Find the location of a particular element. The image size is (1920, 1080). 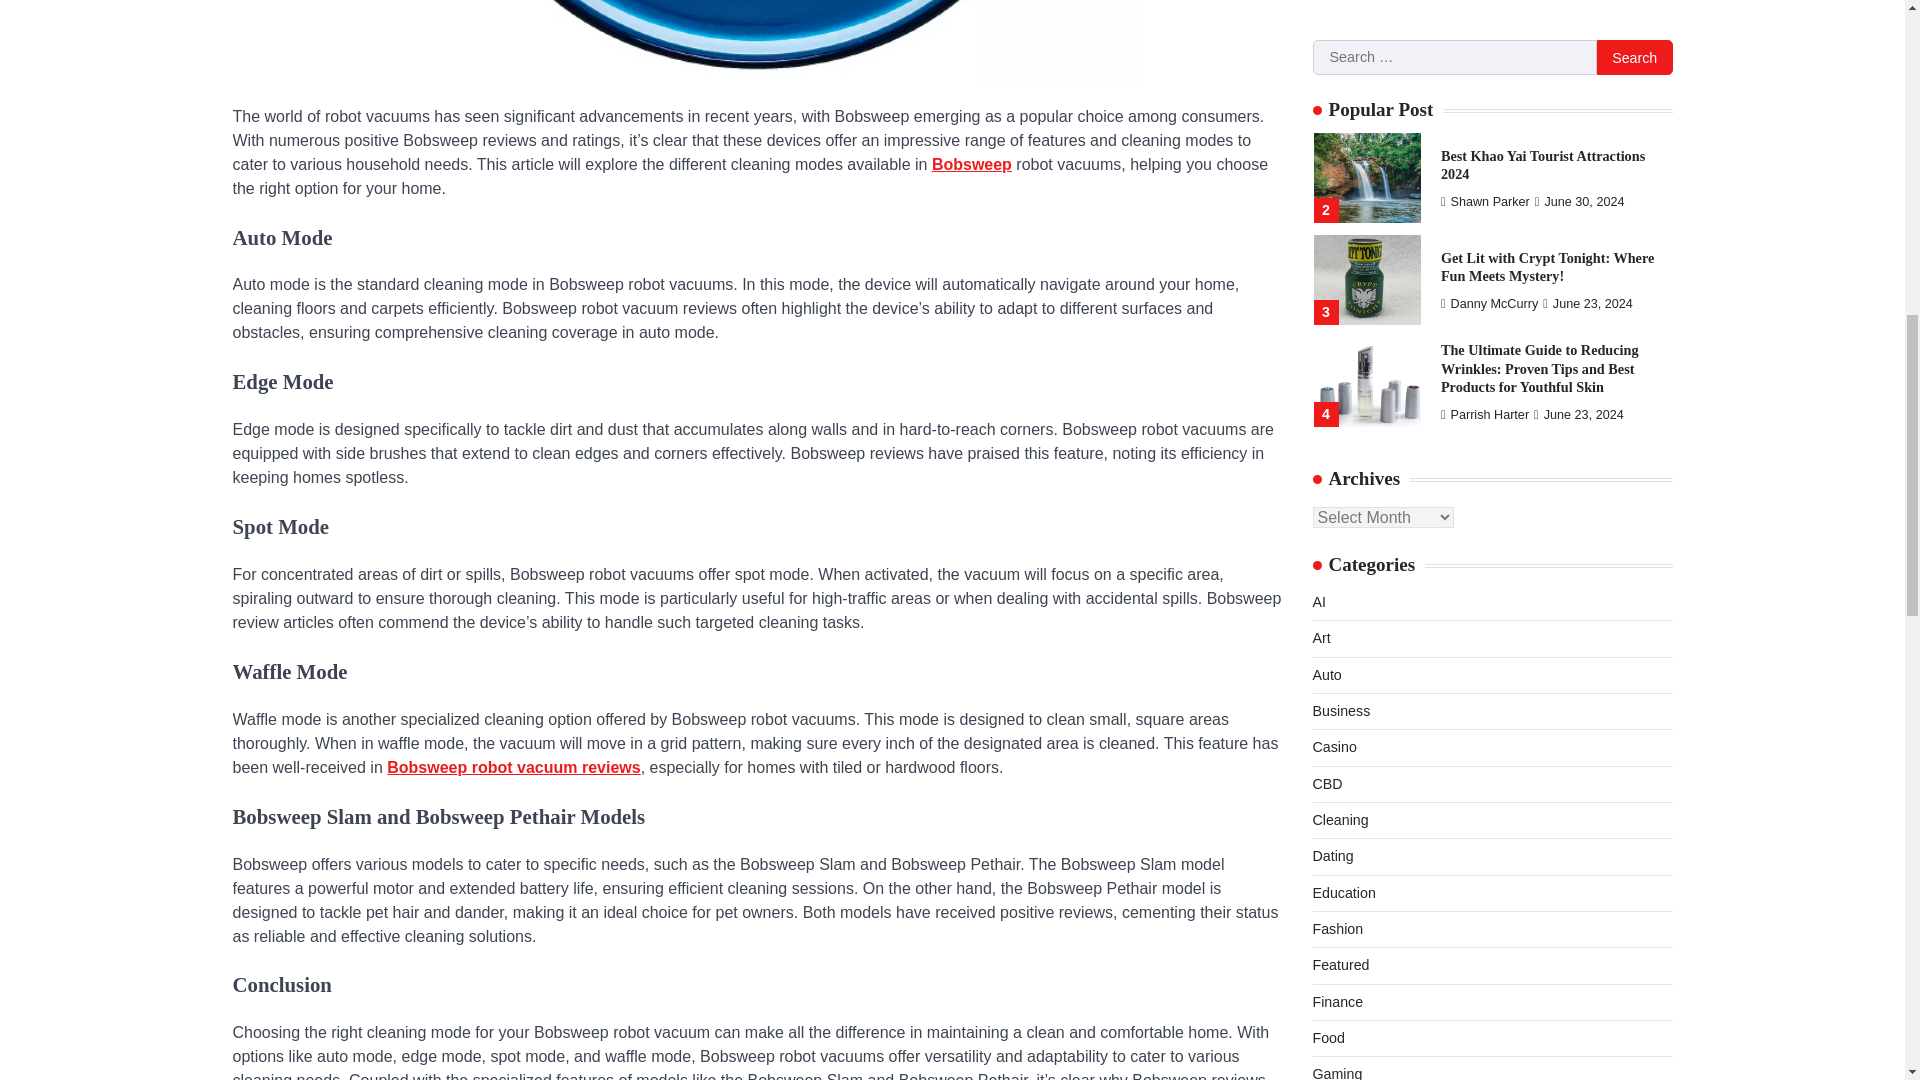

Bobsweep robot vacuum reviews is located at coordinates (513, 768).